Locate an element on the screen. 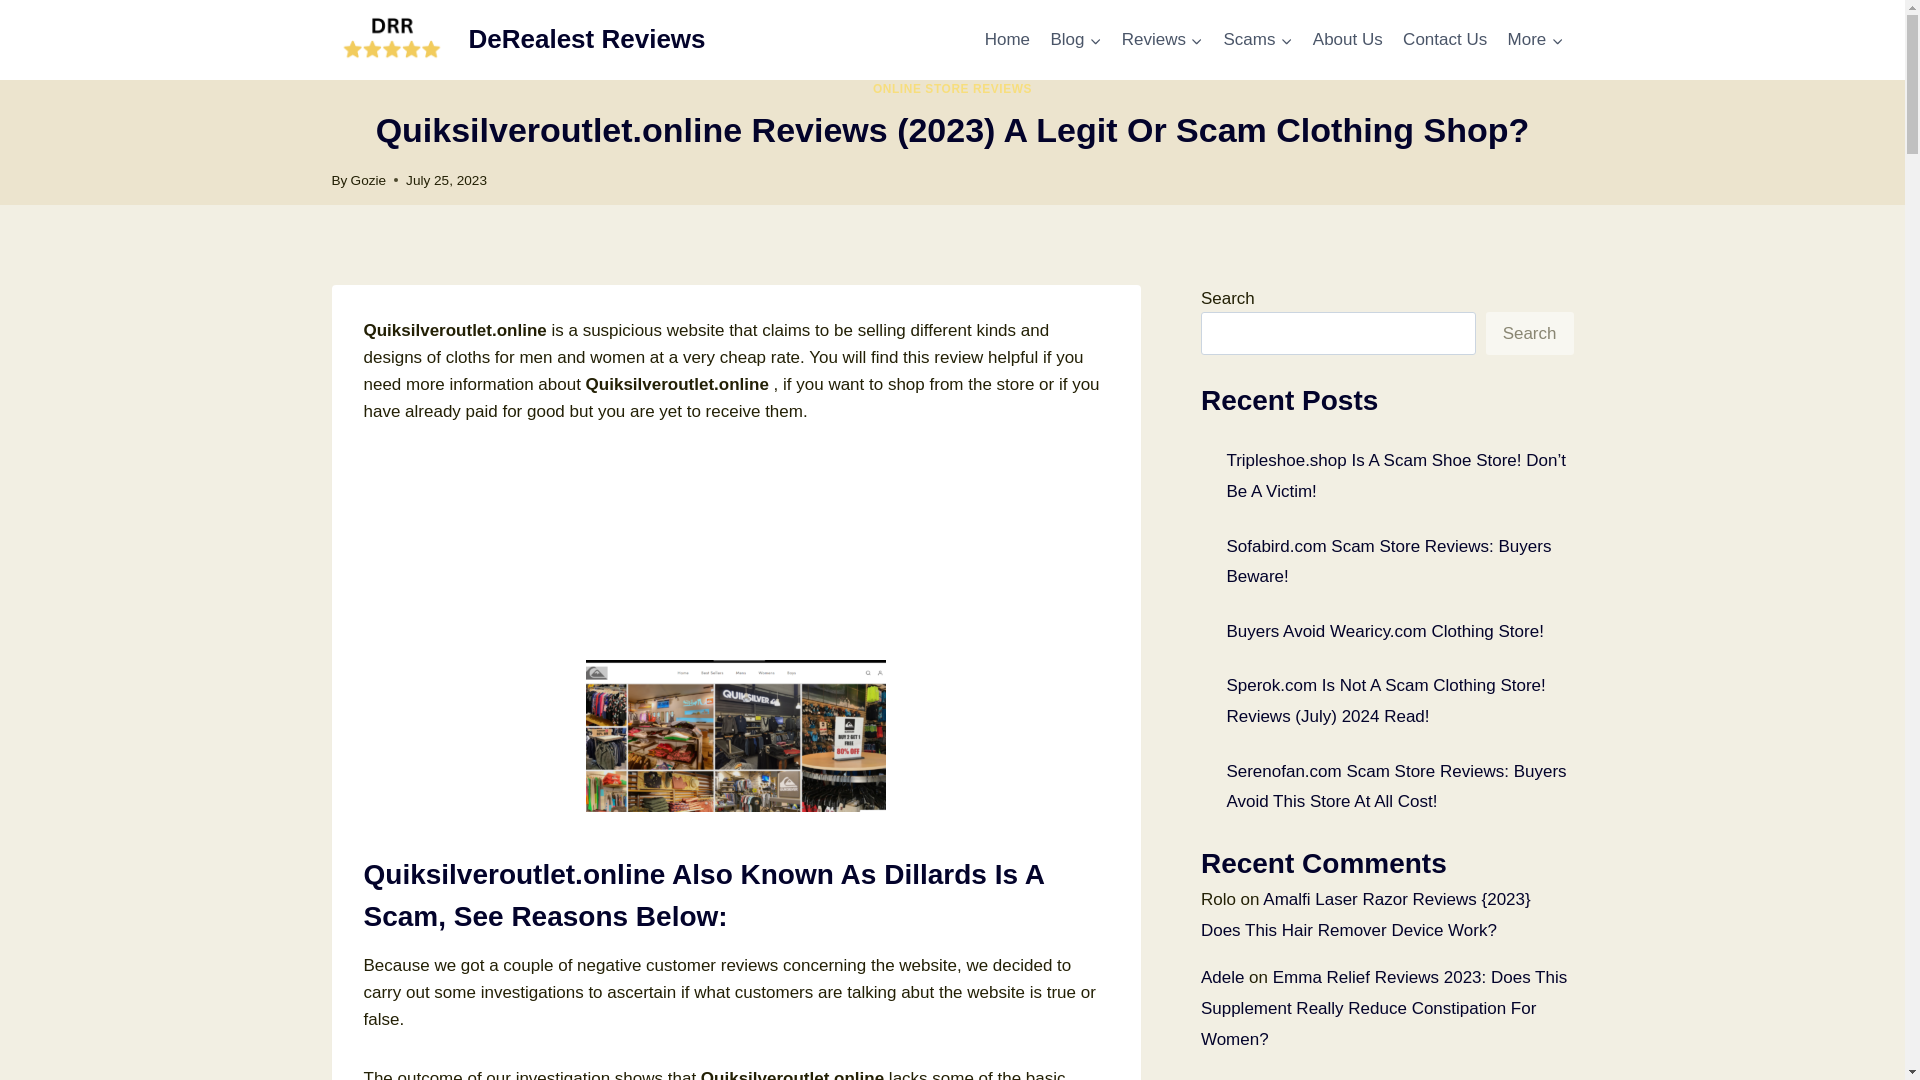 This screenshot has width=1920, height=1080. Gozie is located at coordinates (369, 180).